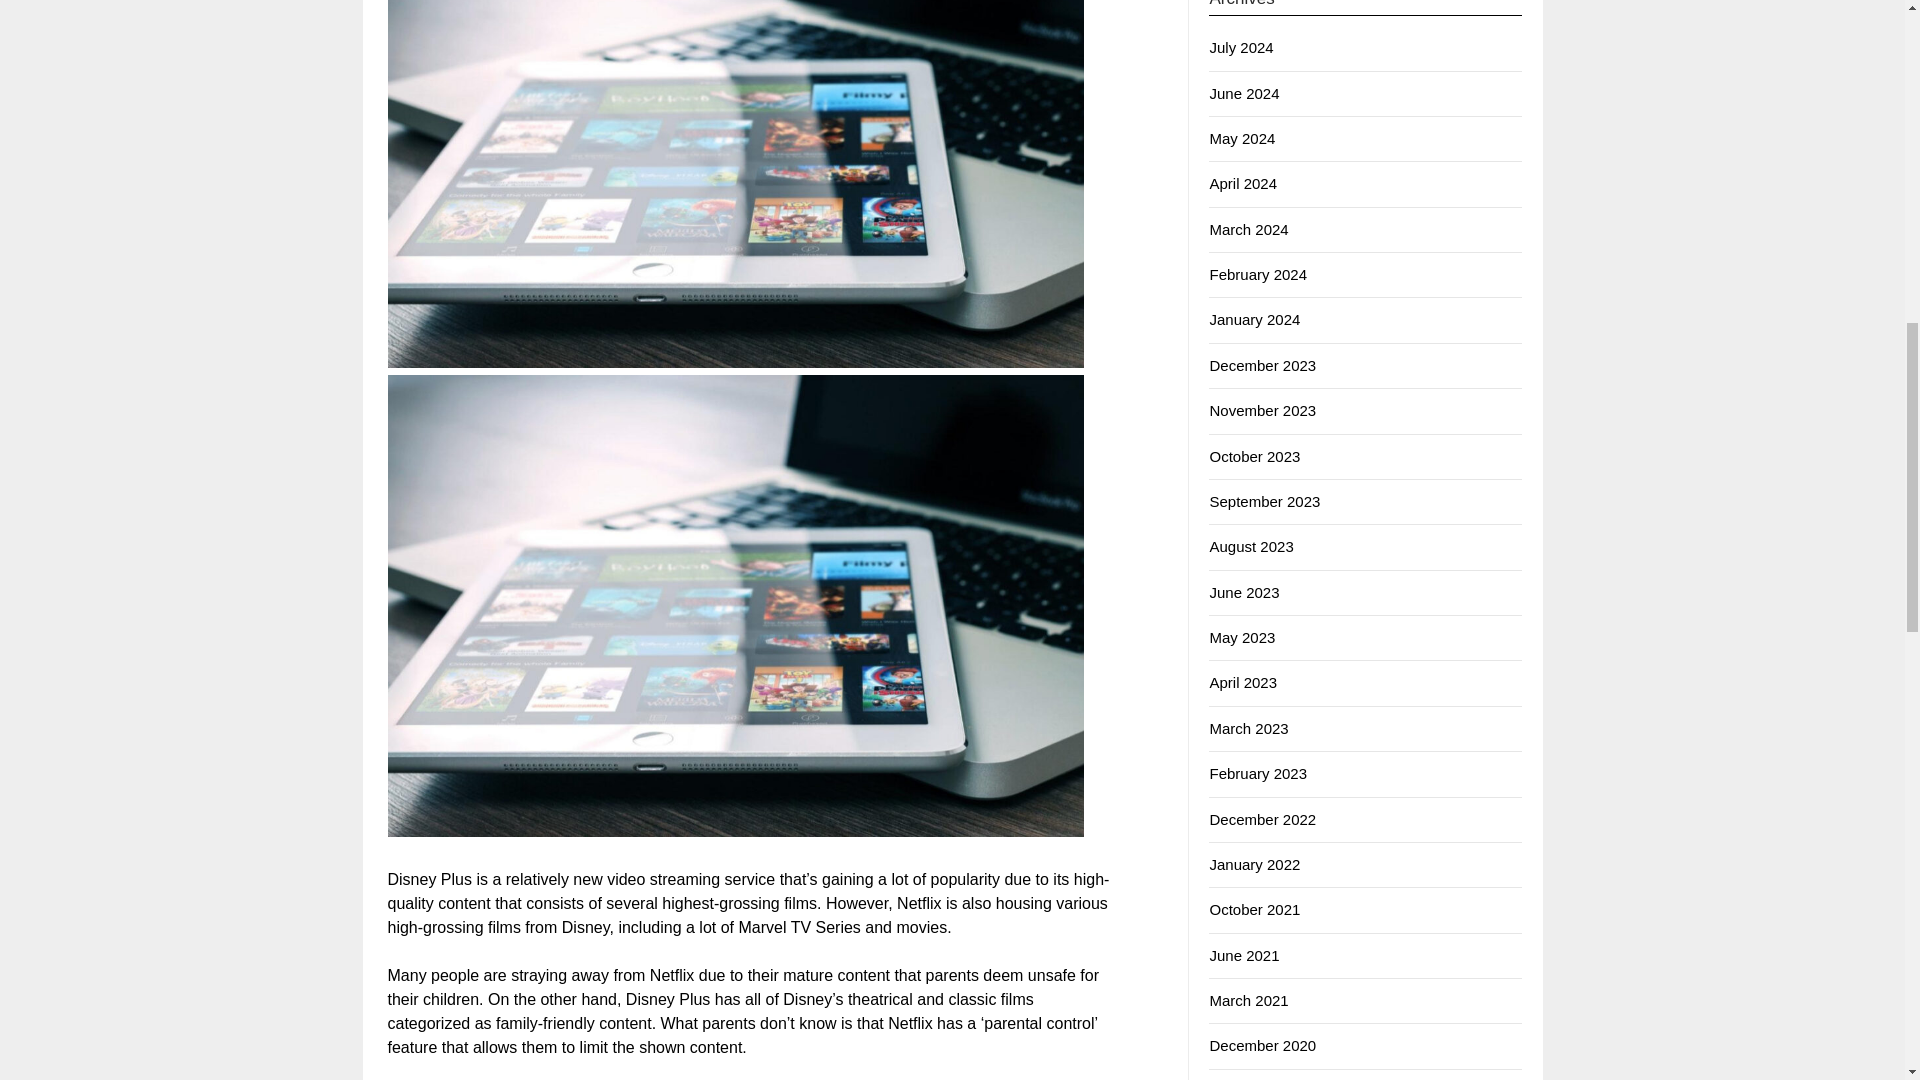 The image size is (1920, 1080). I want to click on January 2024, so click(1254, 320).